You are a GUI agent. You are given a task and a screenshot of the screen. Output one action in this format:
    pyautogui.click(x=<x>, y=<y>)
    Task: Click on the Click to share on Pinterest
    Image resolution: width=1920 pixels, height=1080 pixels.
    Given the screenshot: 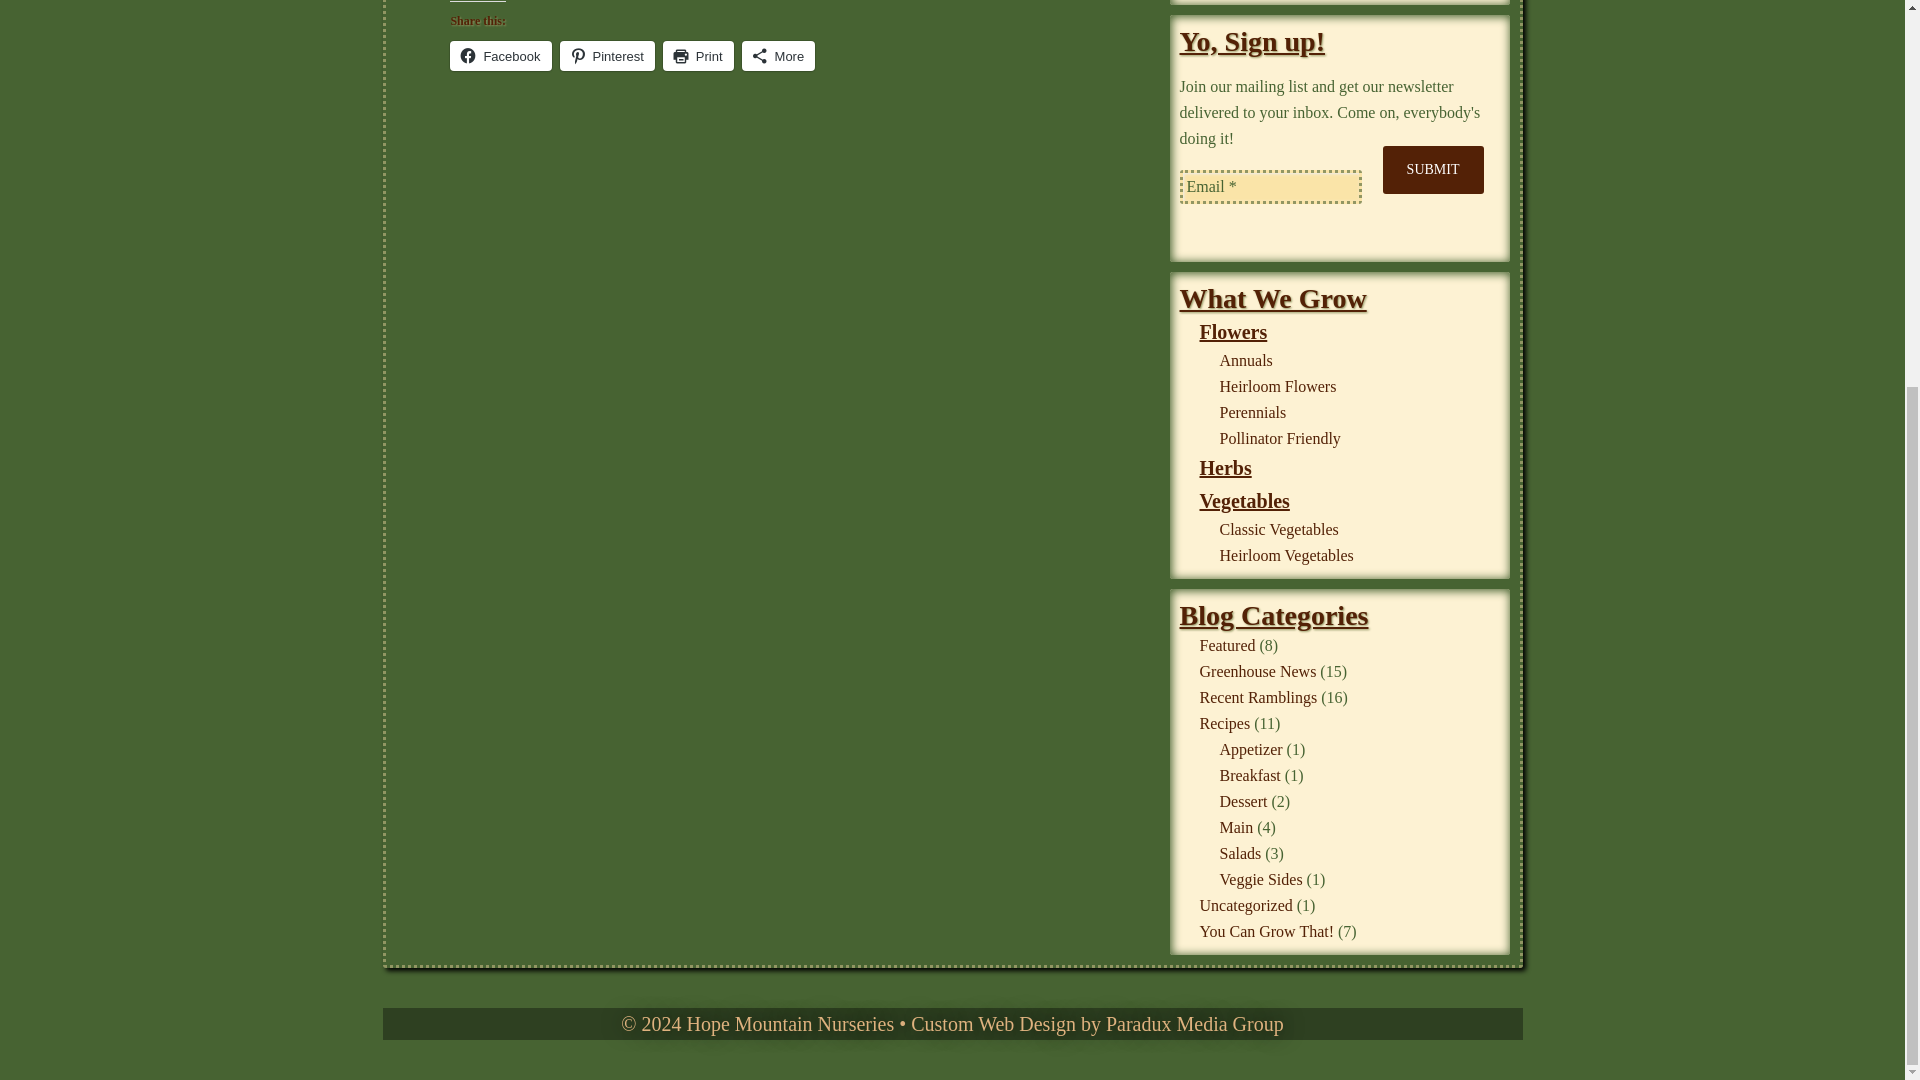 What is the action you would take?
    pyautogui.click(x=607, y=56)
    